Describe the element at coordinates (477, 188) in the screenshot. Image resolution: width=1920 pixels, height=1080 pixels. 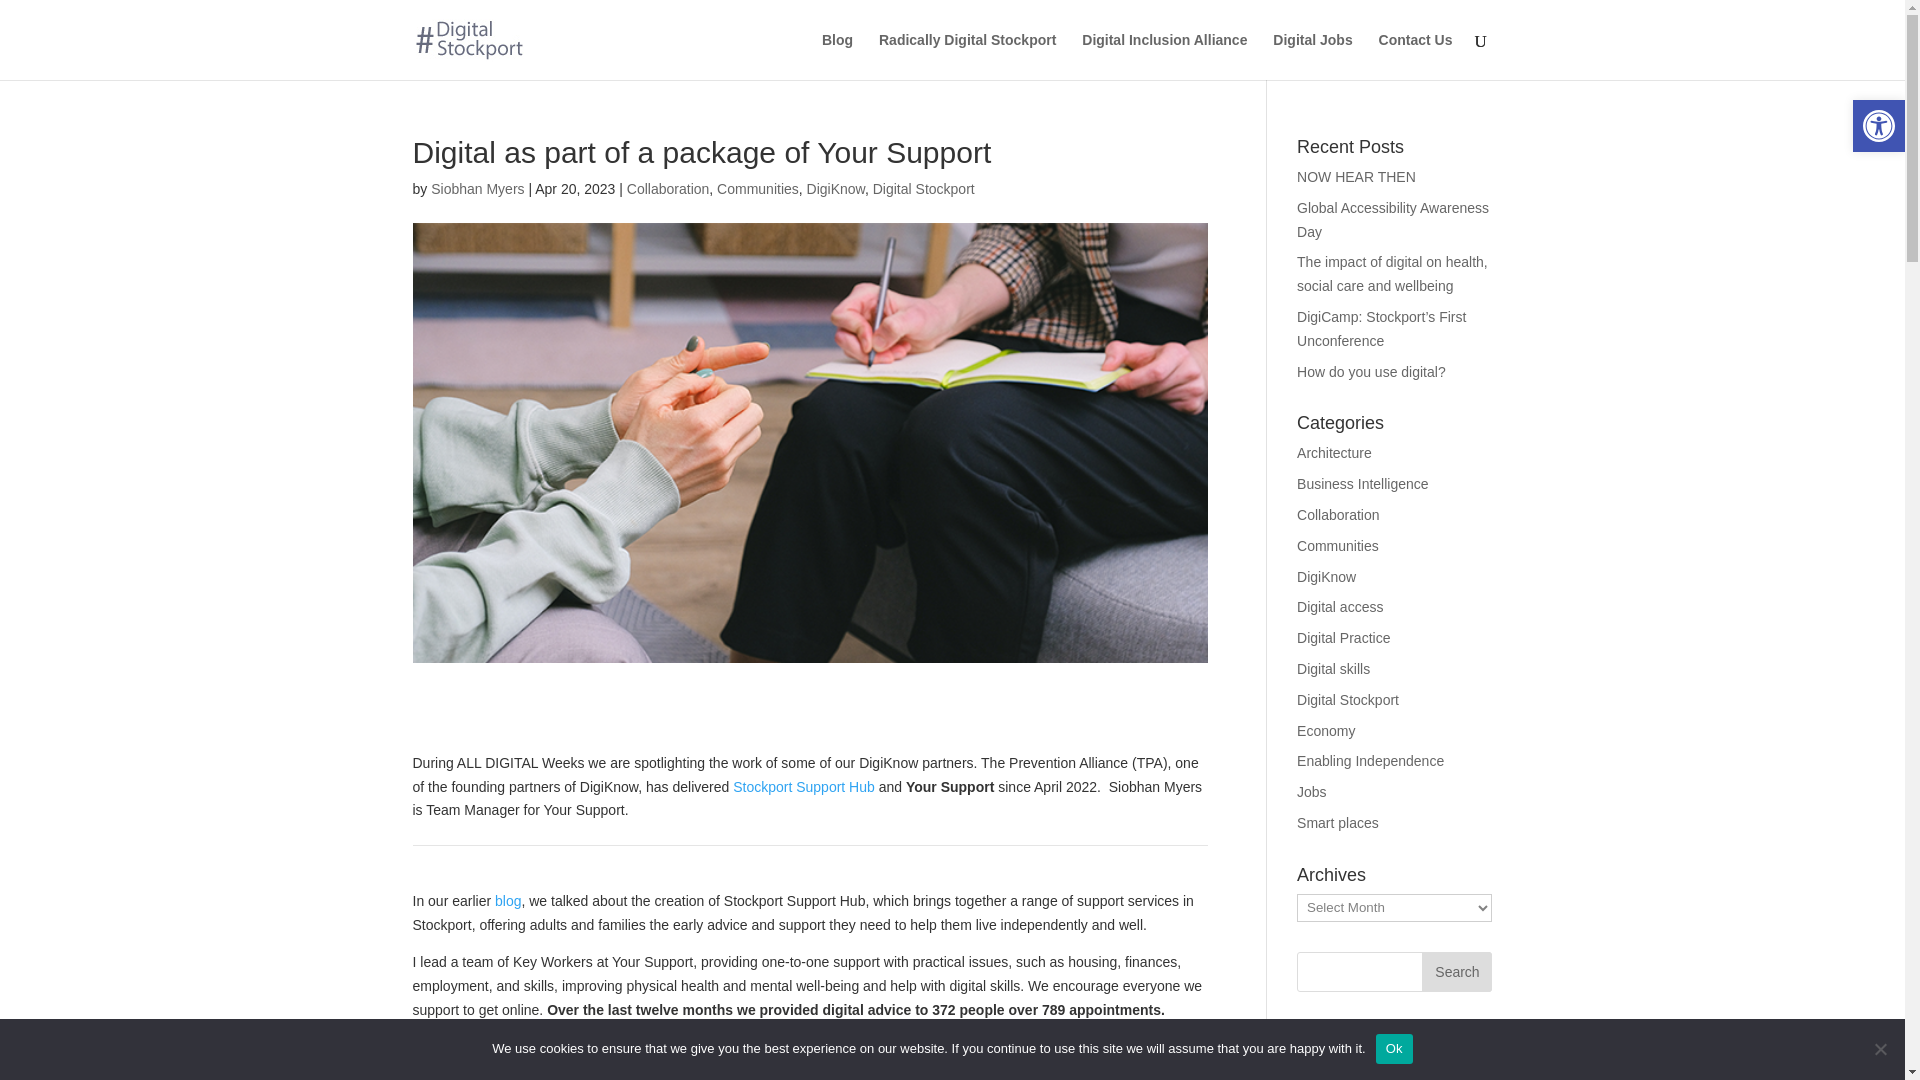
I see `Posts by Siobhan Myers` at that location.